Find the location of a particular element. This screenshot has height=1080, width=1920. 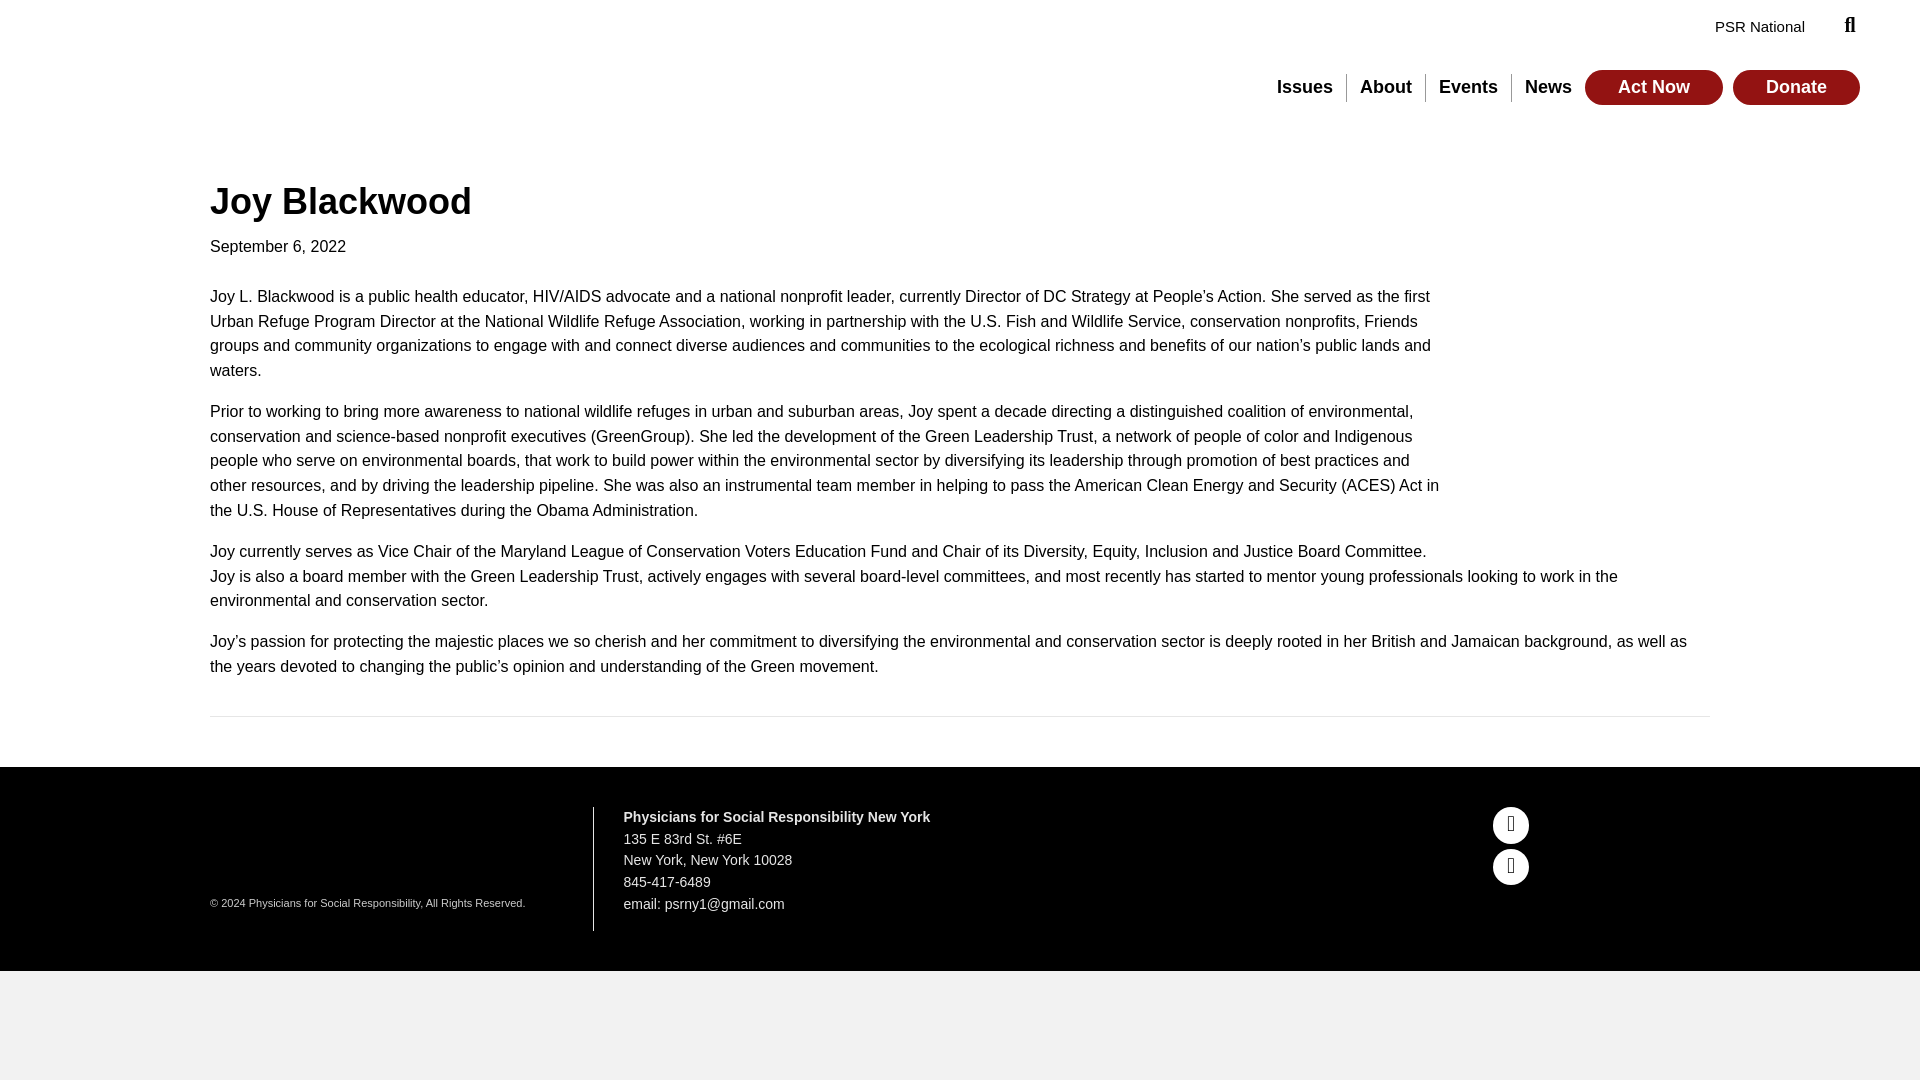

About is located at coordinates (1386, 88).